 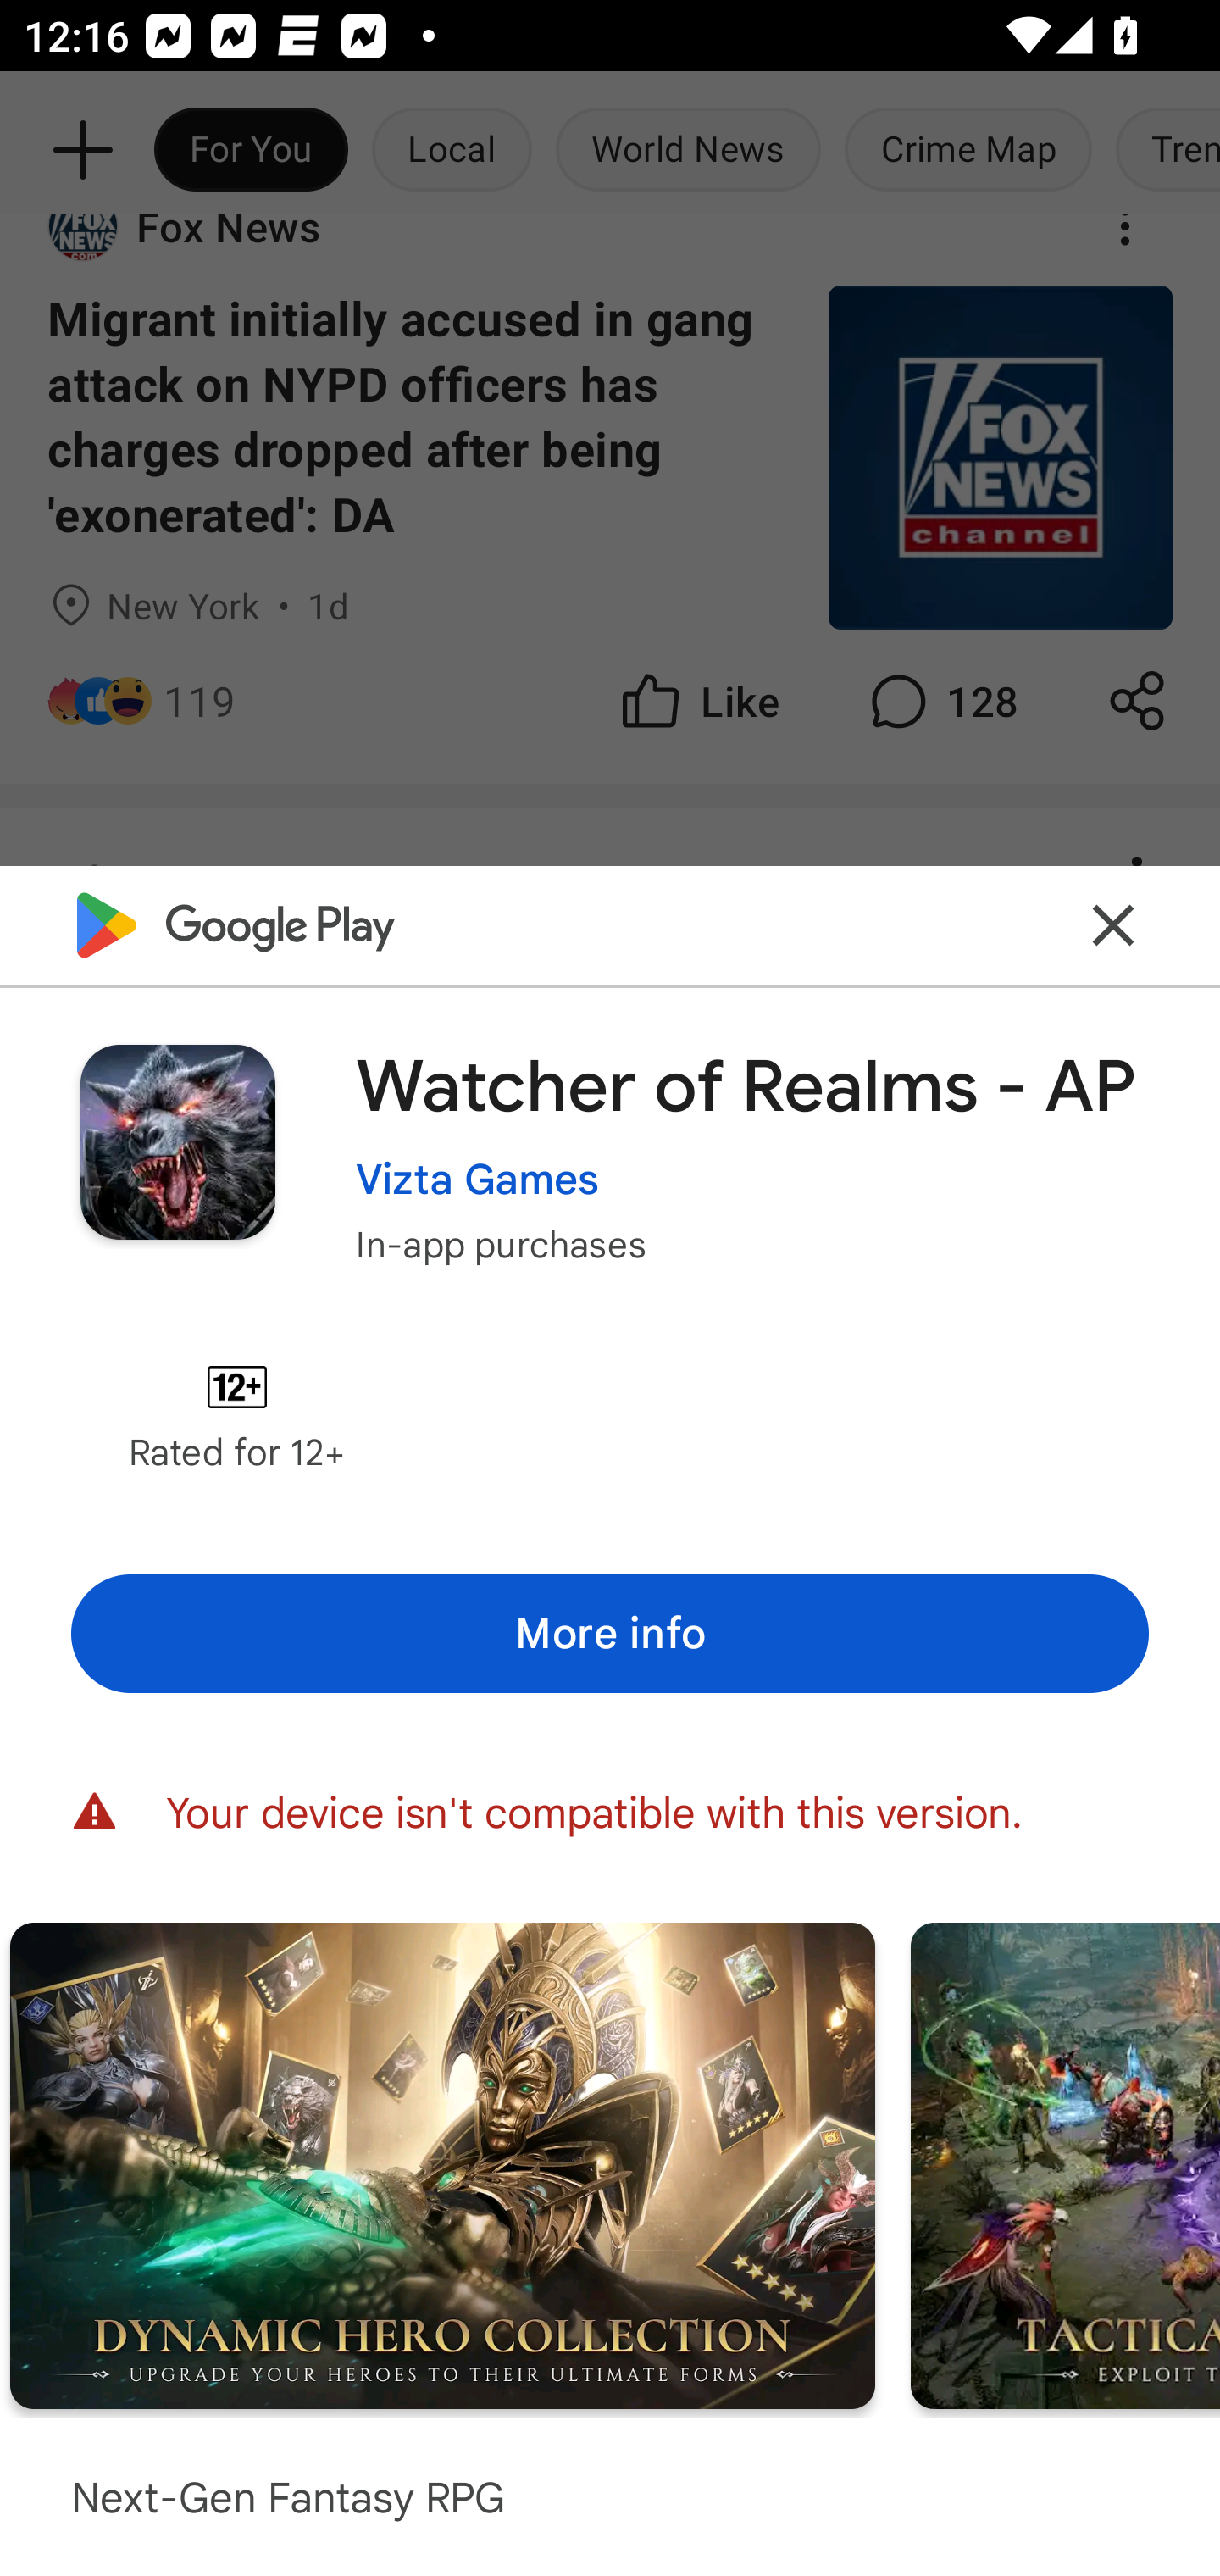 What do you see at coordinates (1113, 924) in the screenshot?
I see `Close` at bounding box center [1113, 924].